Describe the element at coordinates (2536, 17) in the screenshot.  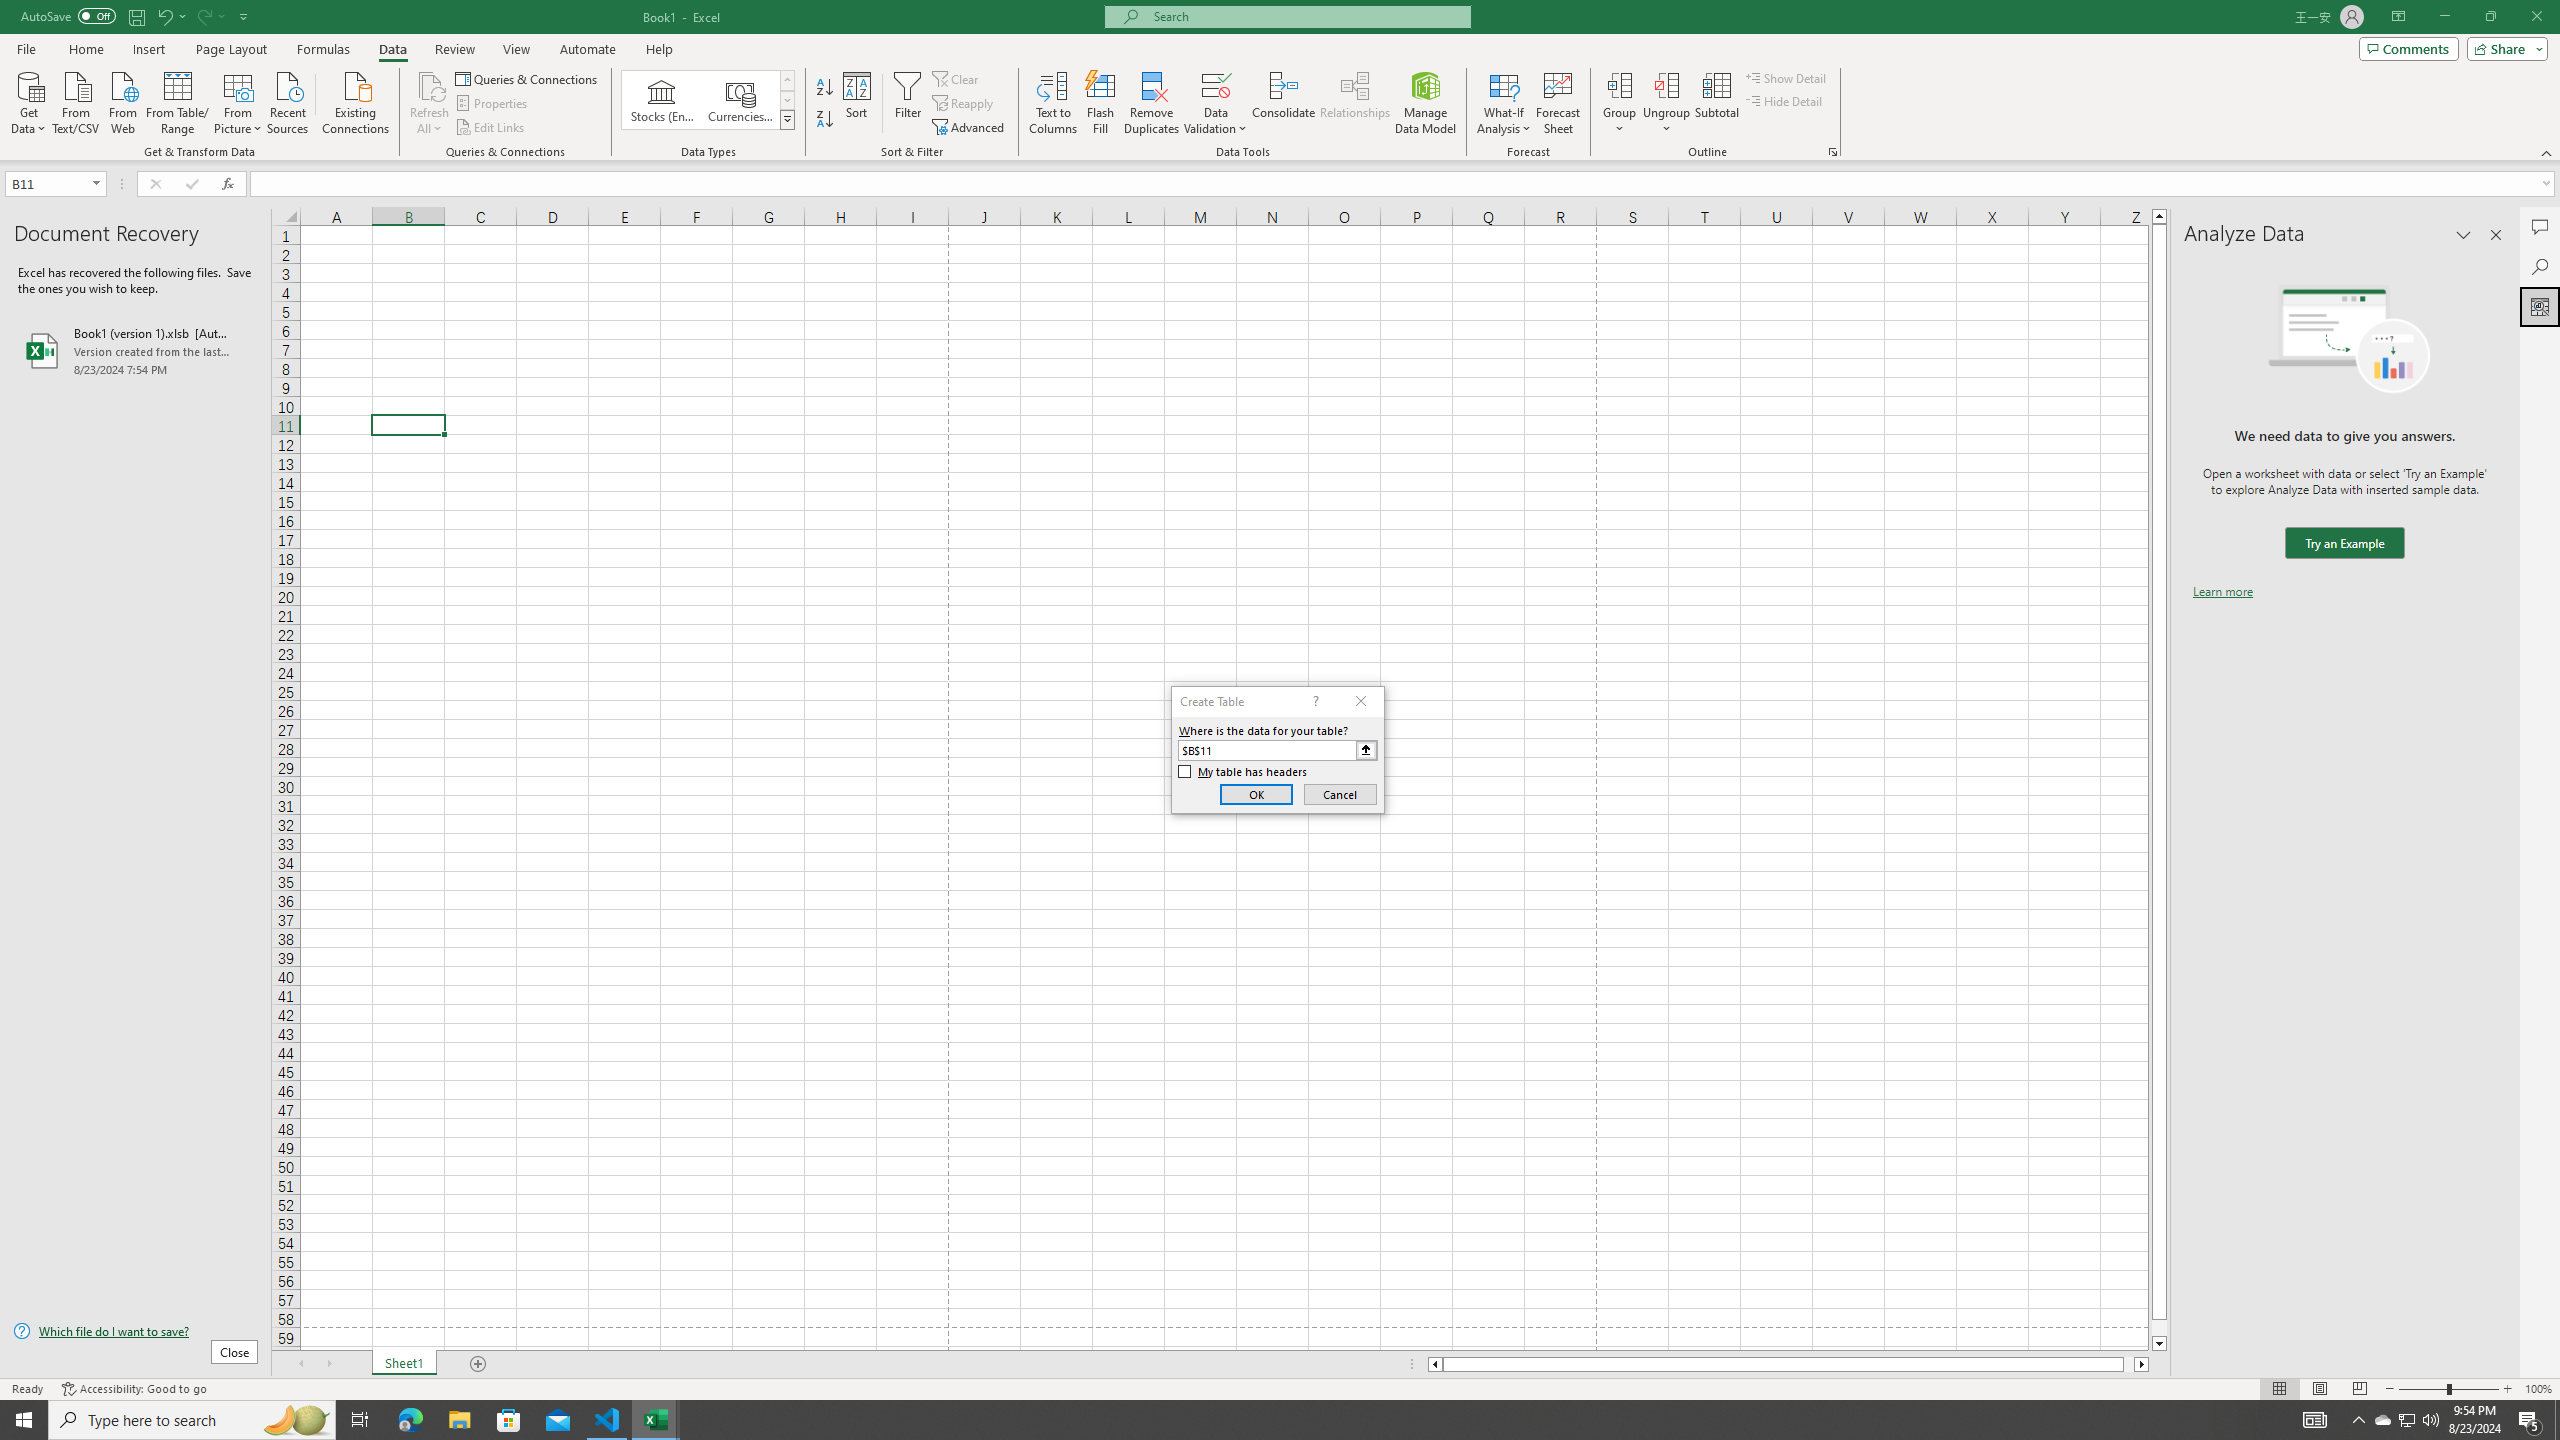
I see `Close` at that location.